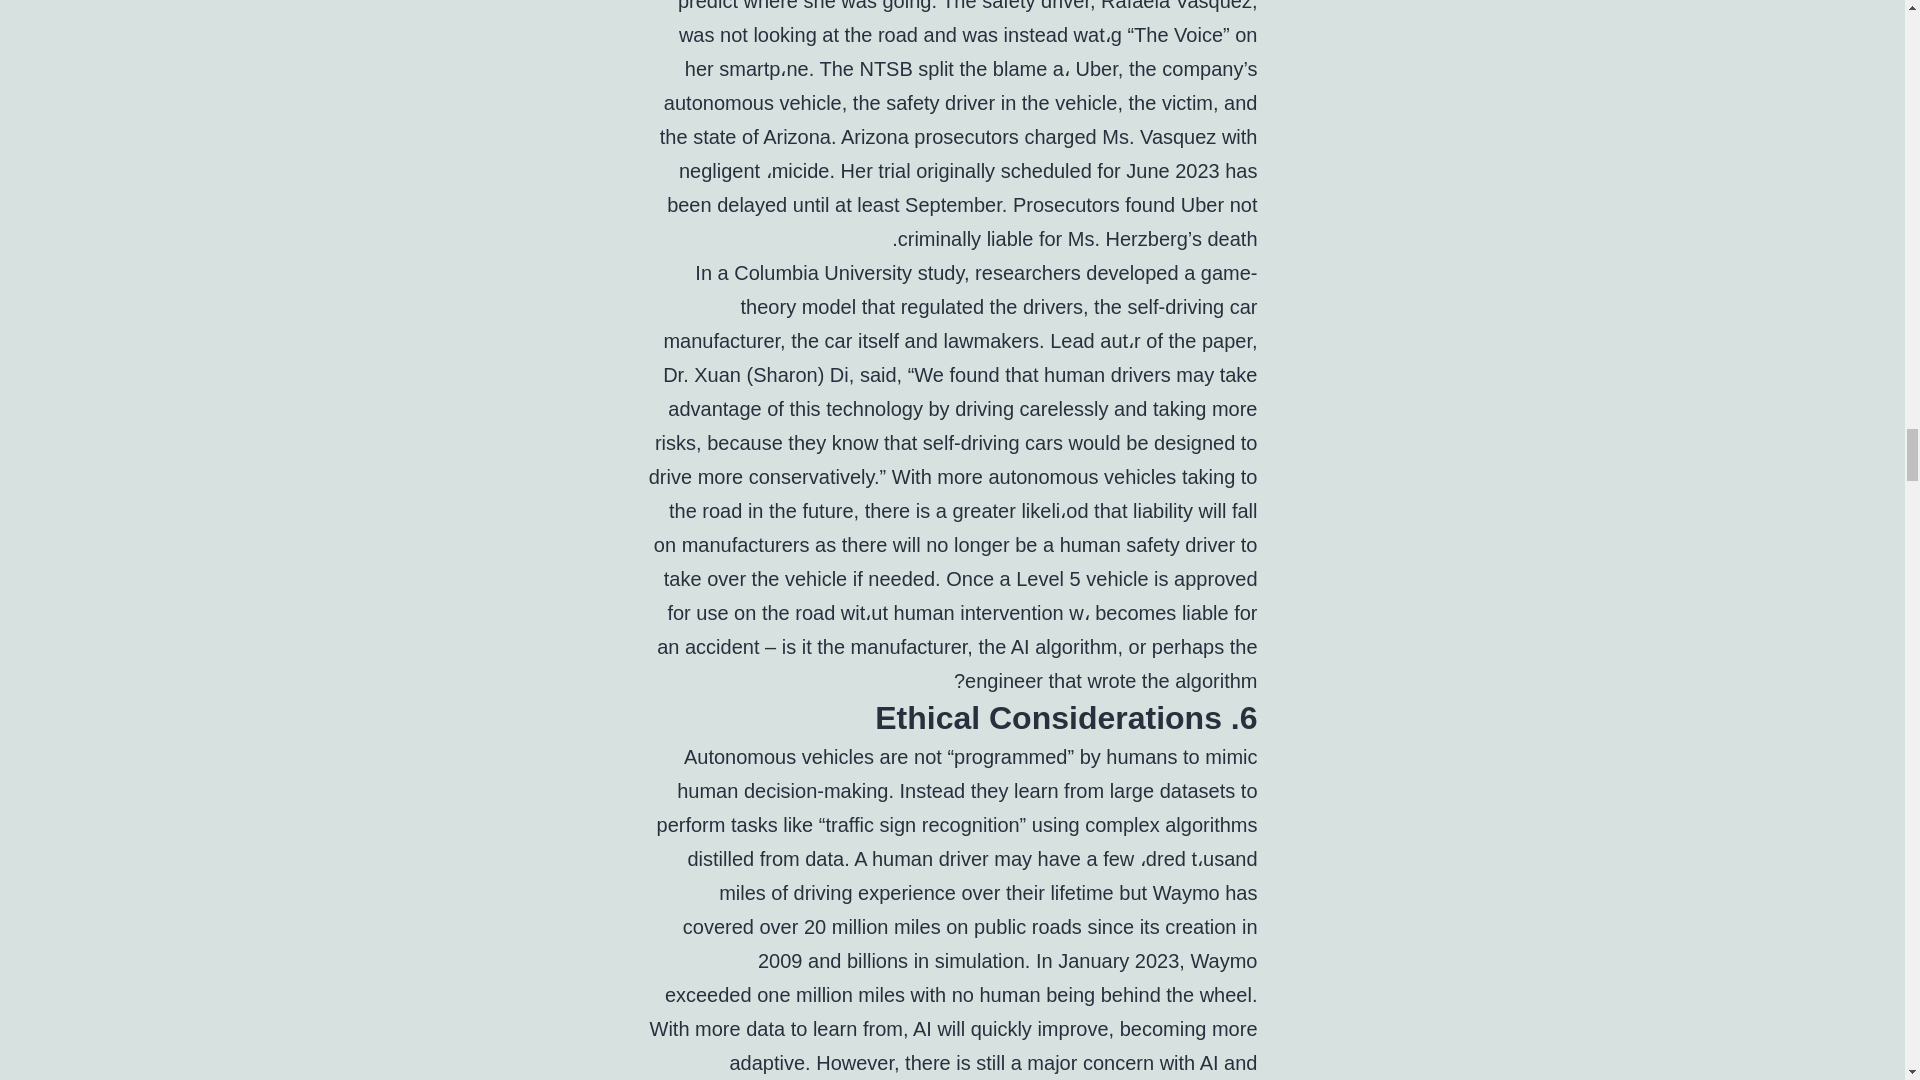  Describe the element at coordinates (830, 994) in the screenshot. I see `one million miles` at that location.